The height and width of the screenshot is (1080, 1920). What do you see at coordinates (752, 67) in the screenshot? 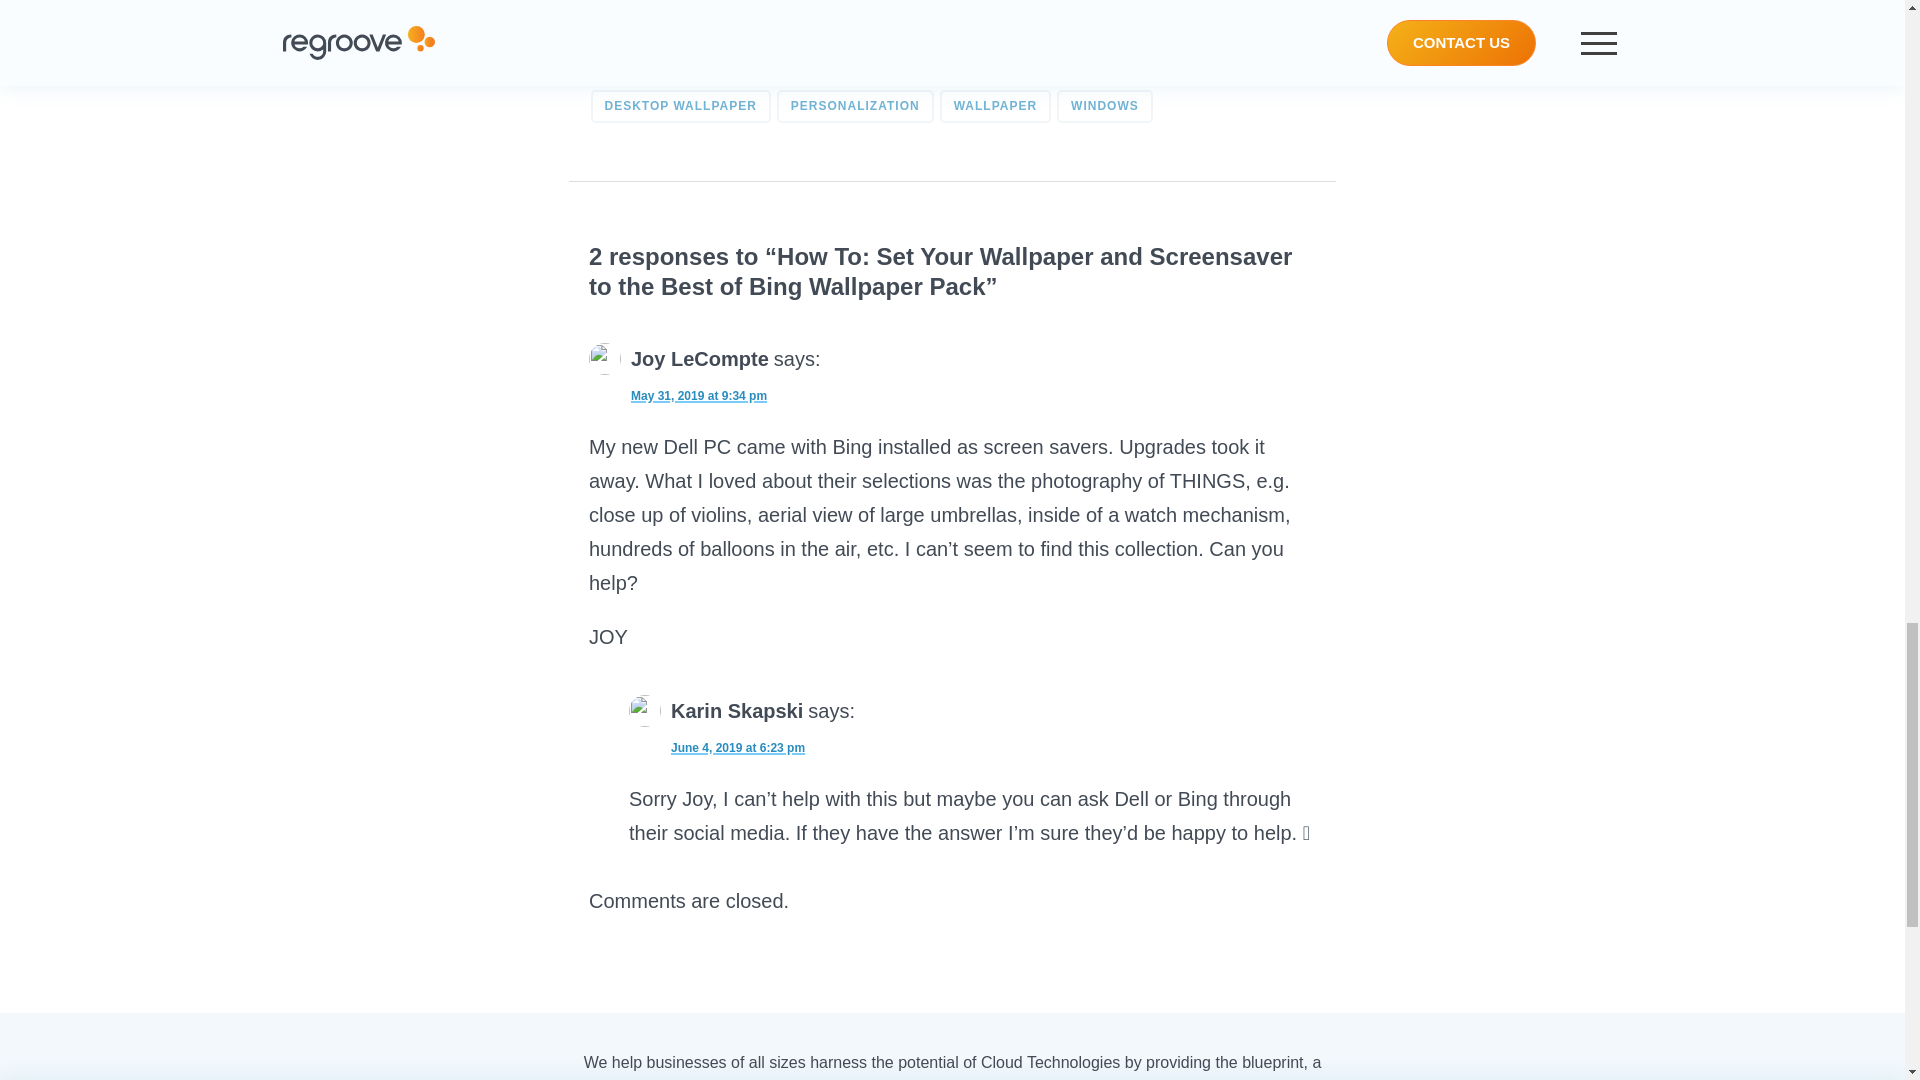
I see `BING` at bounding box center [752, 67].